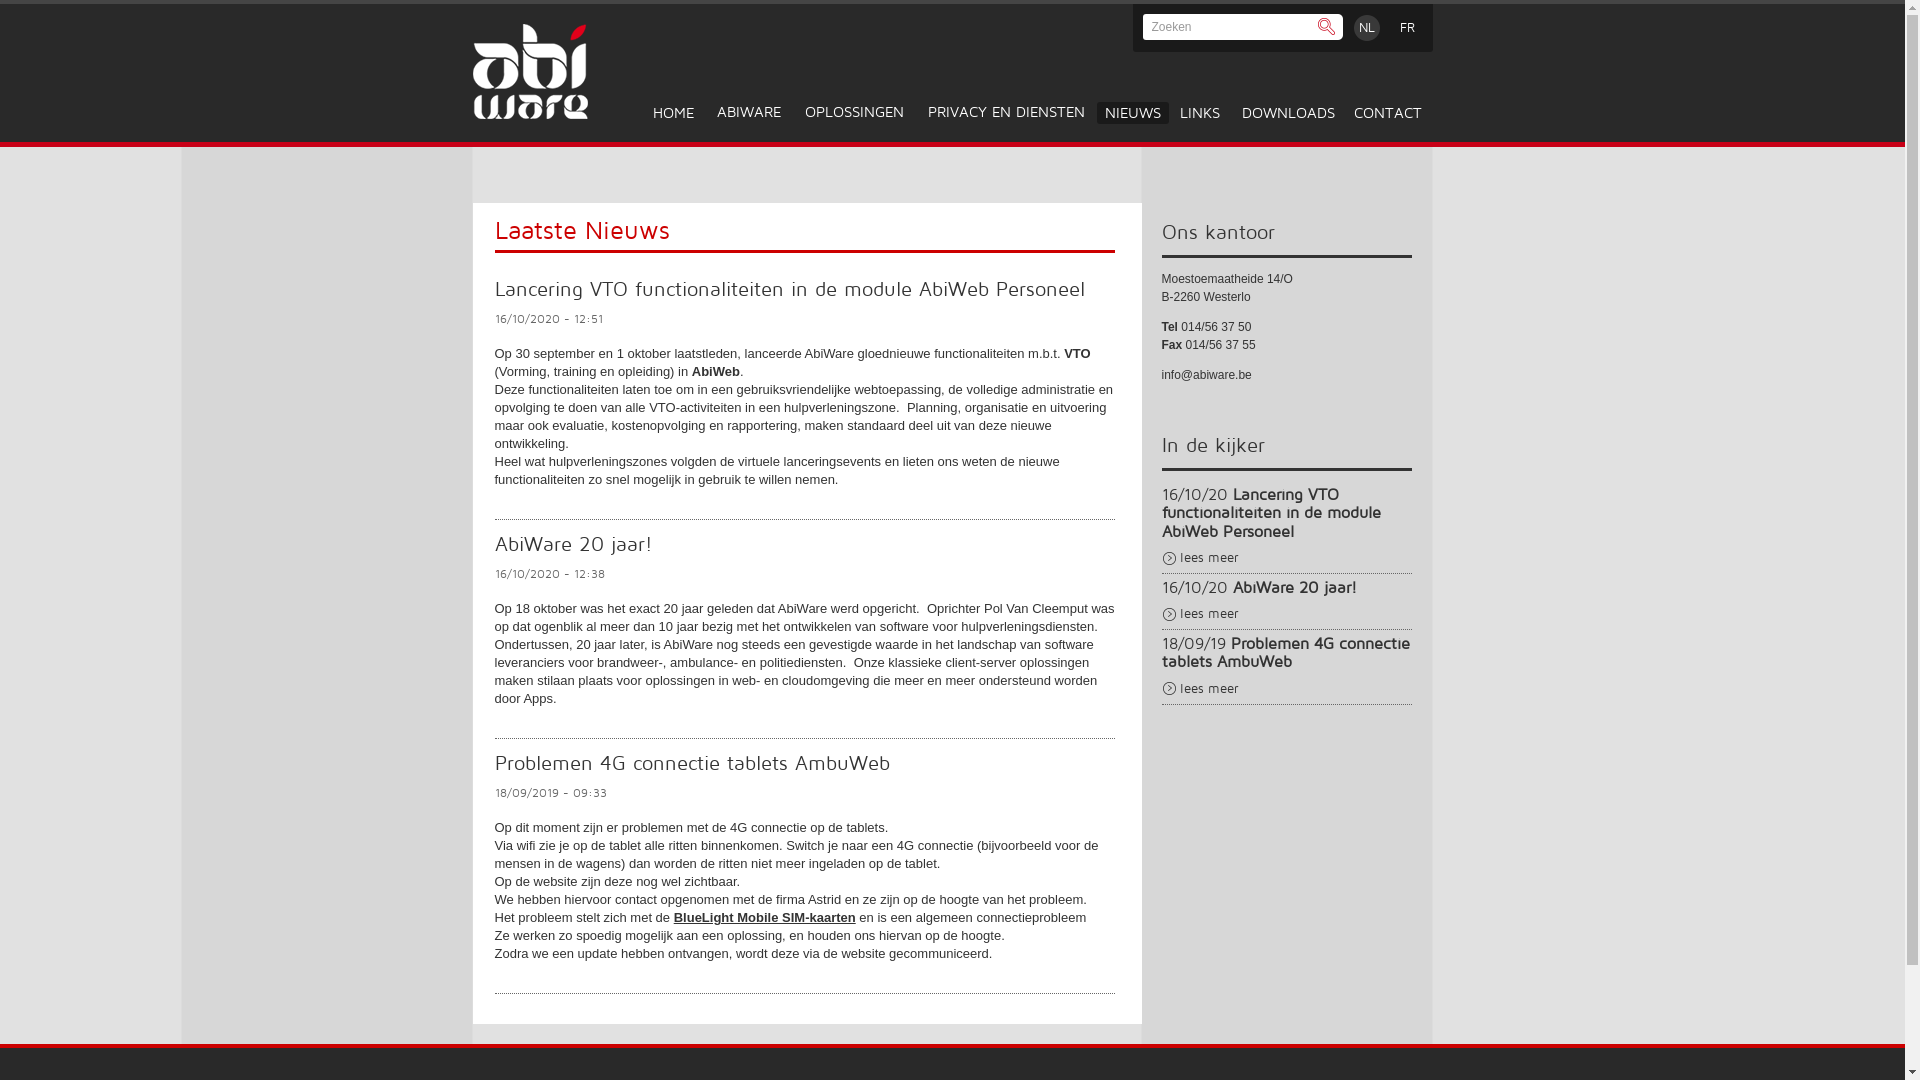 This screenshot has height=1080, width=1920. I want to click on info@abiware.be, so click(1207, 375).